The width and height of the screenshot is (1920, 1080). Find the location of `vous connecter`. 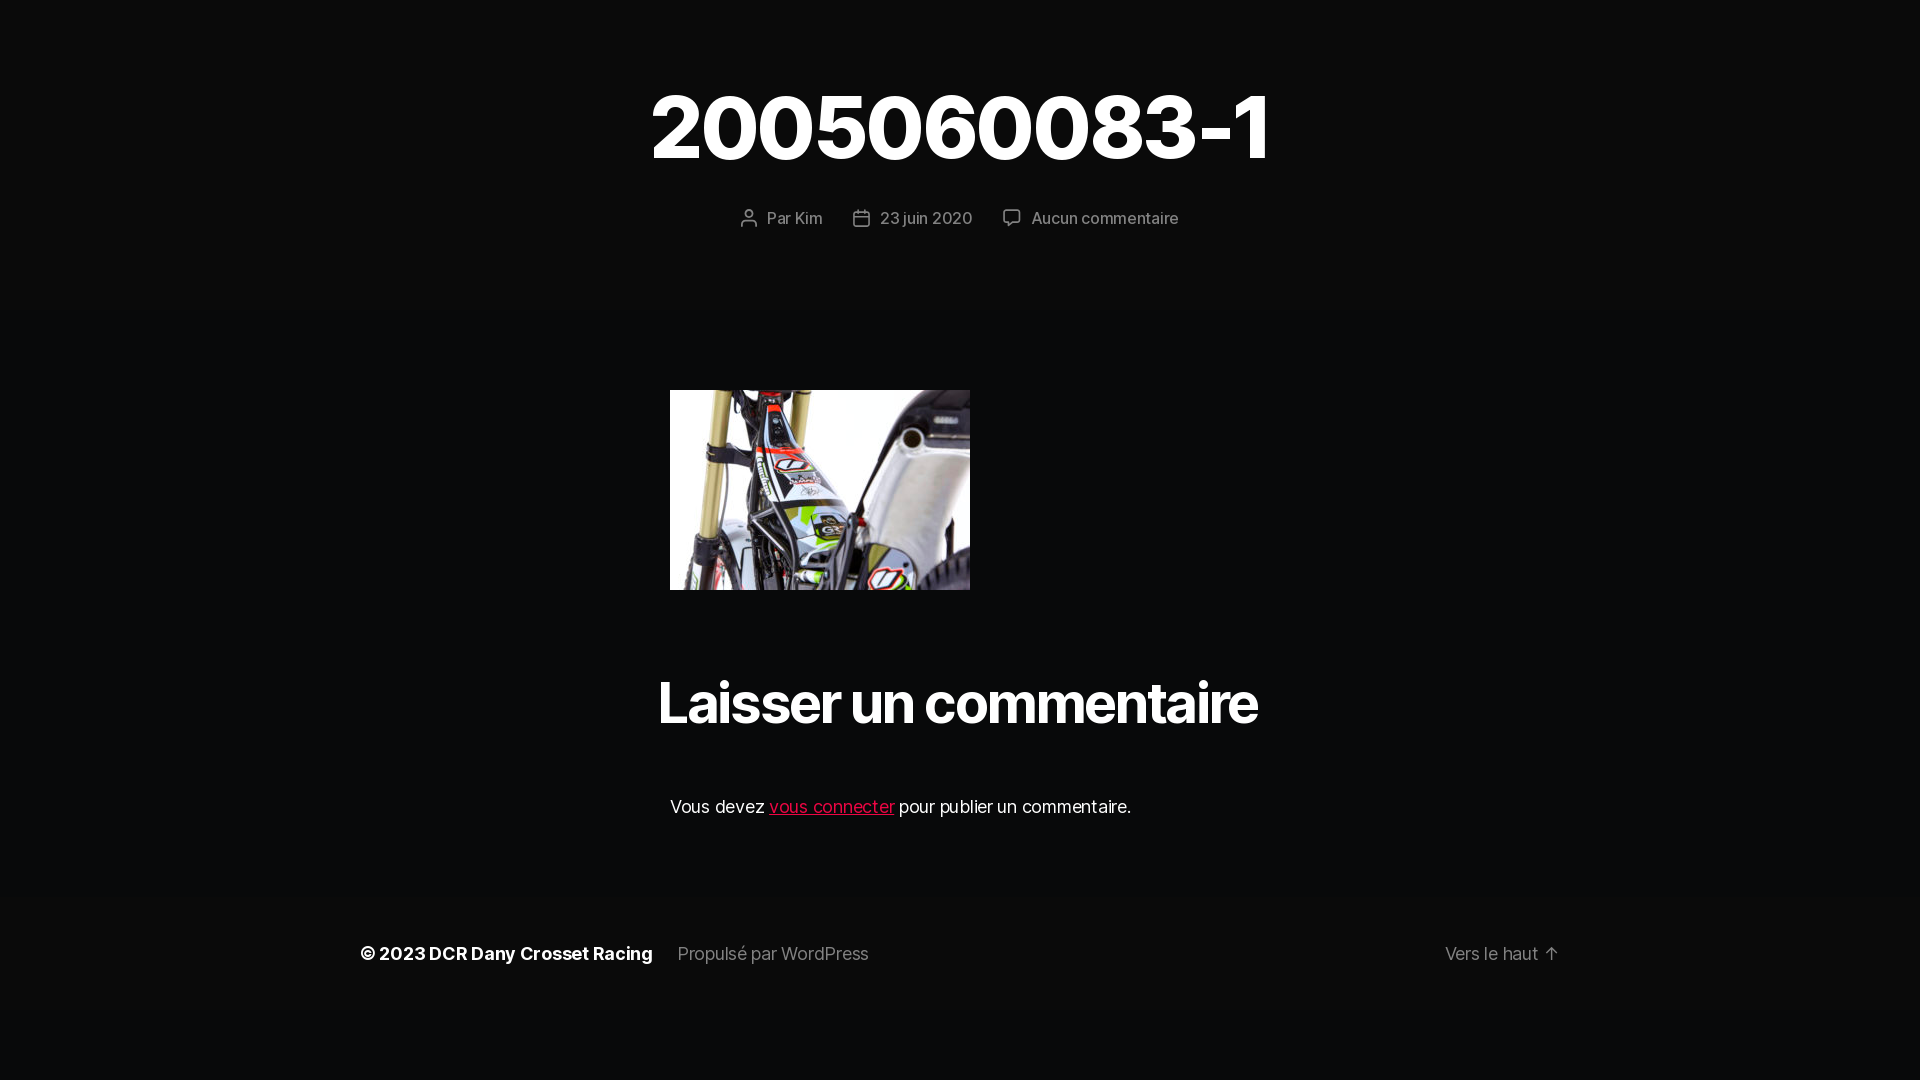

vous connecter is located at coordinates (832, 806).